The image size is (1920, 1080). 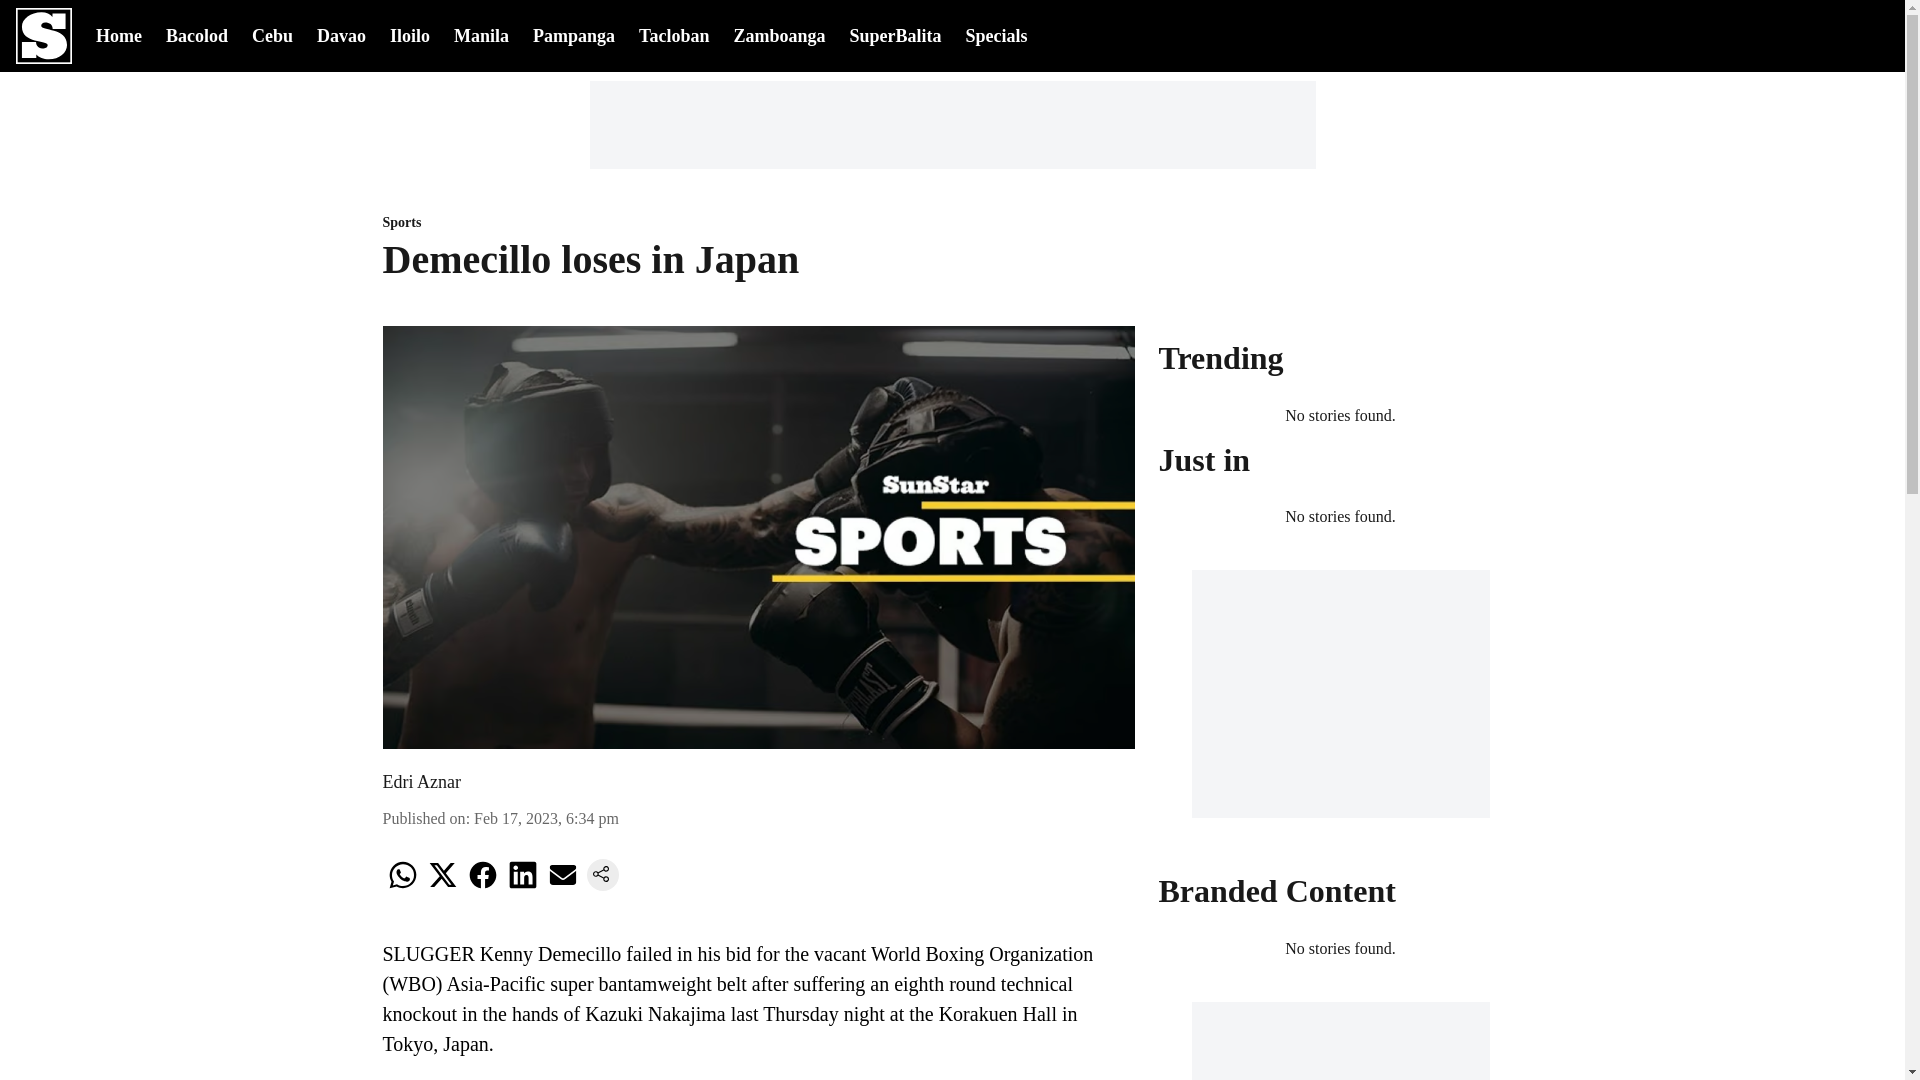 What do you see at coordinates (674, 34) in the screenshot?
I see `Tacloban` at bounding box center [674, 34].